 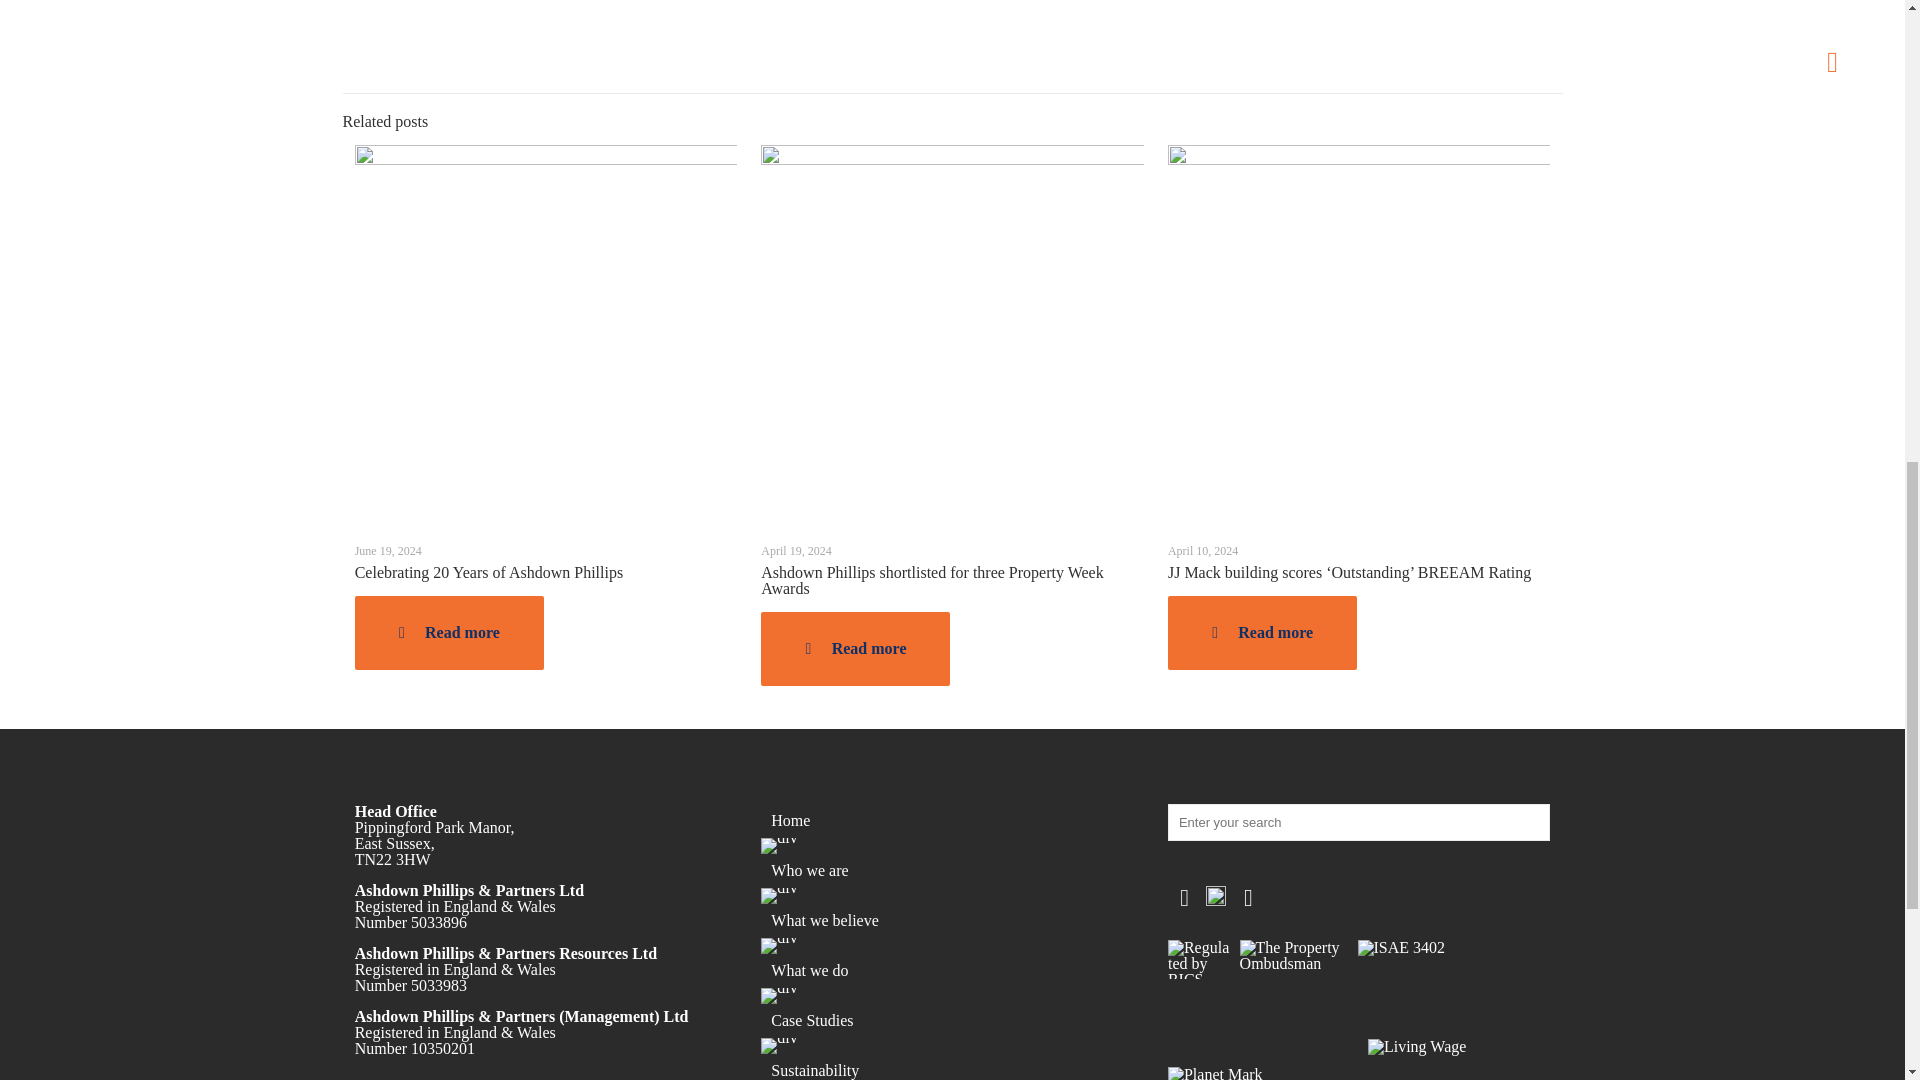 I want to click on Read more, so click(x=449, y=632).